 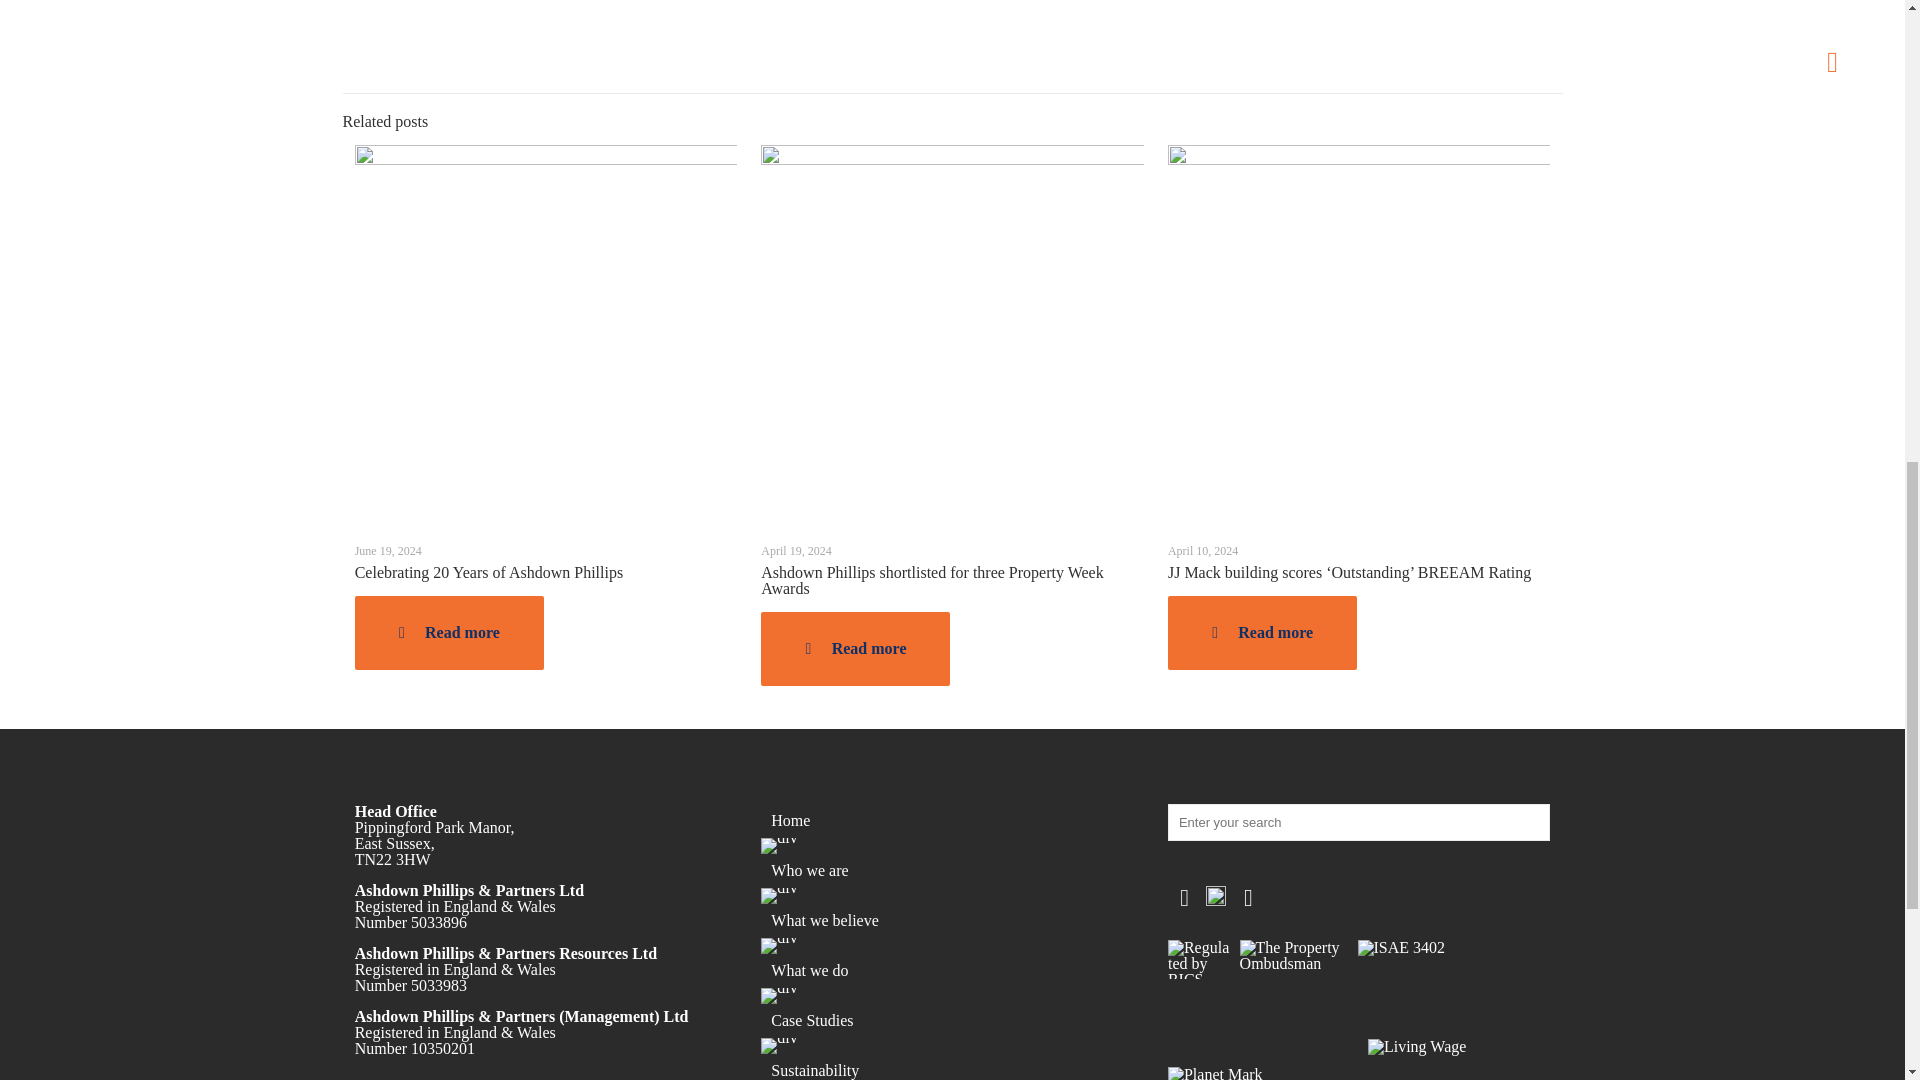 I want to click on Read more, so click(x=449, y=632).